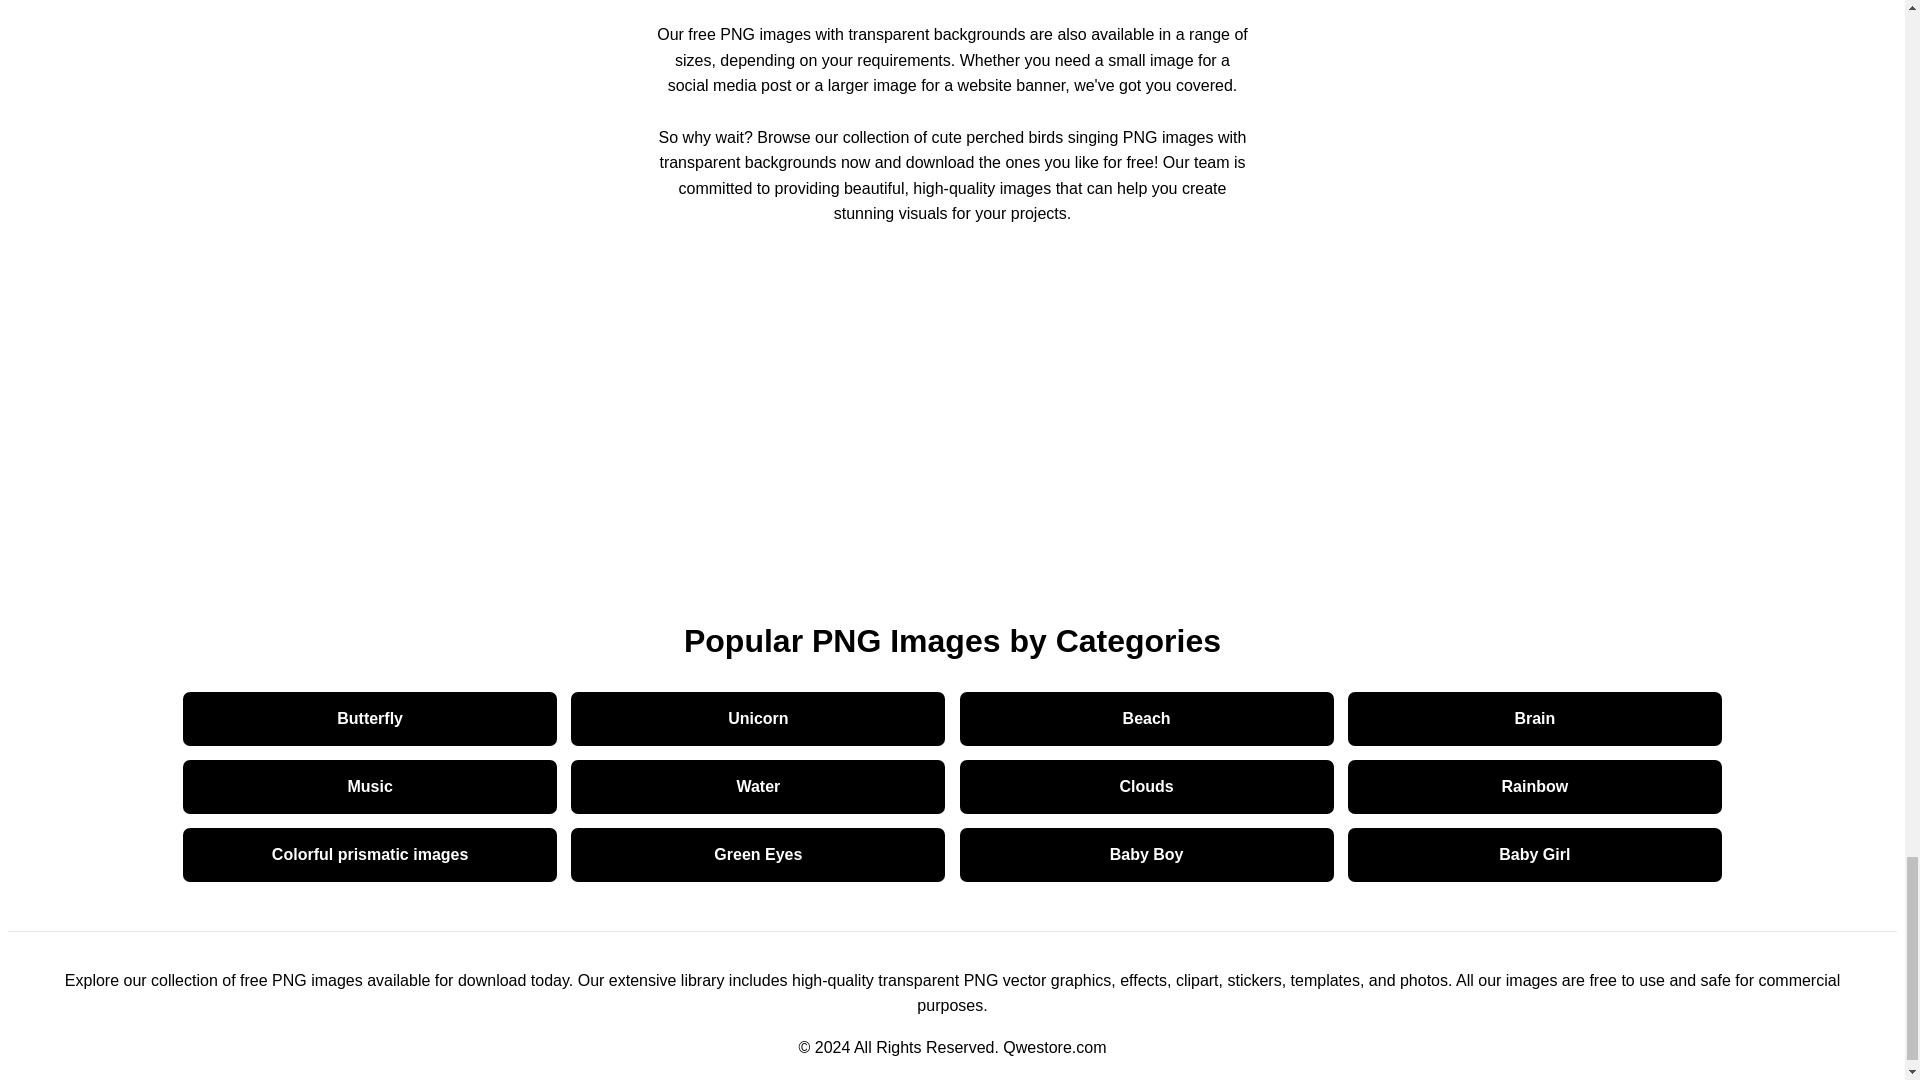 This screenshot has height=1080, width=1920. Describe the element at coordinates (757, 854) in the screenshot. I see `Green Eyes` at that location.